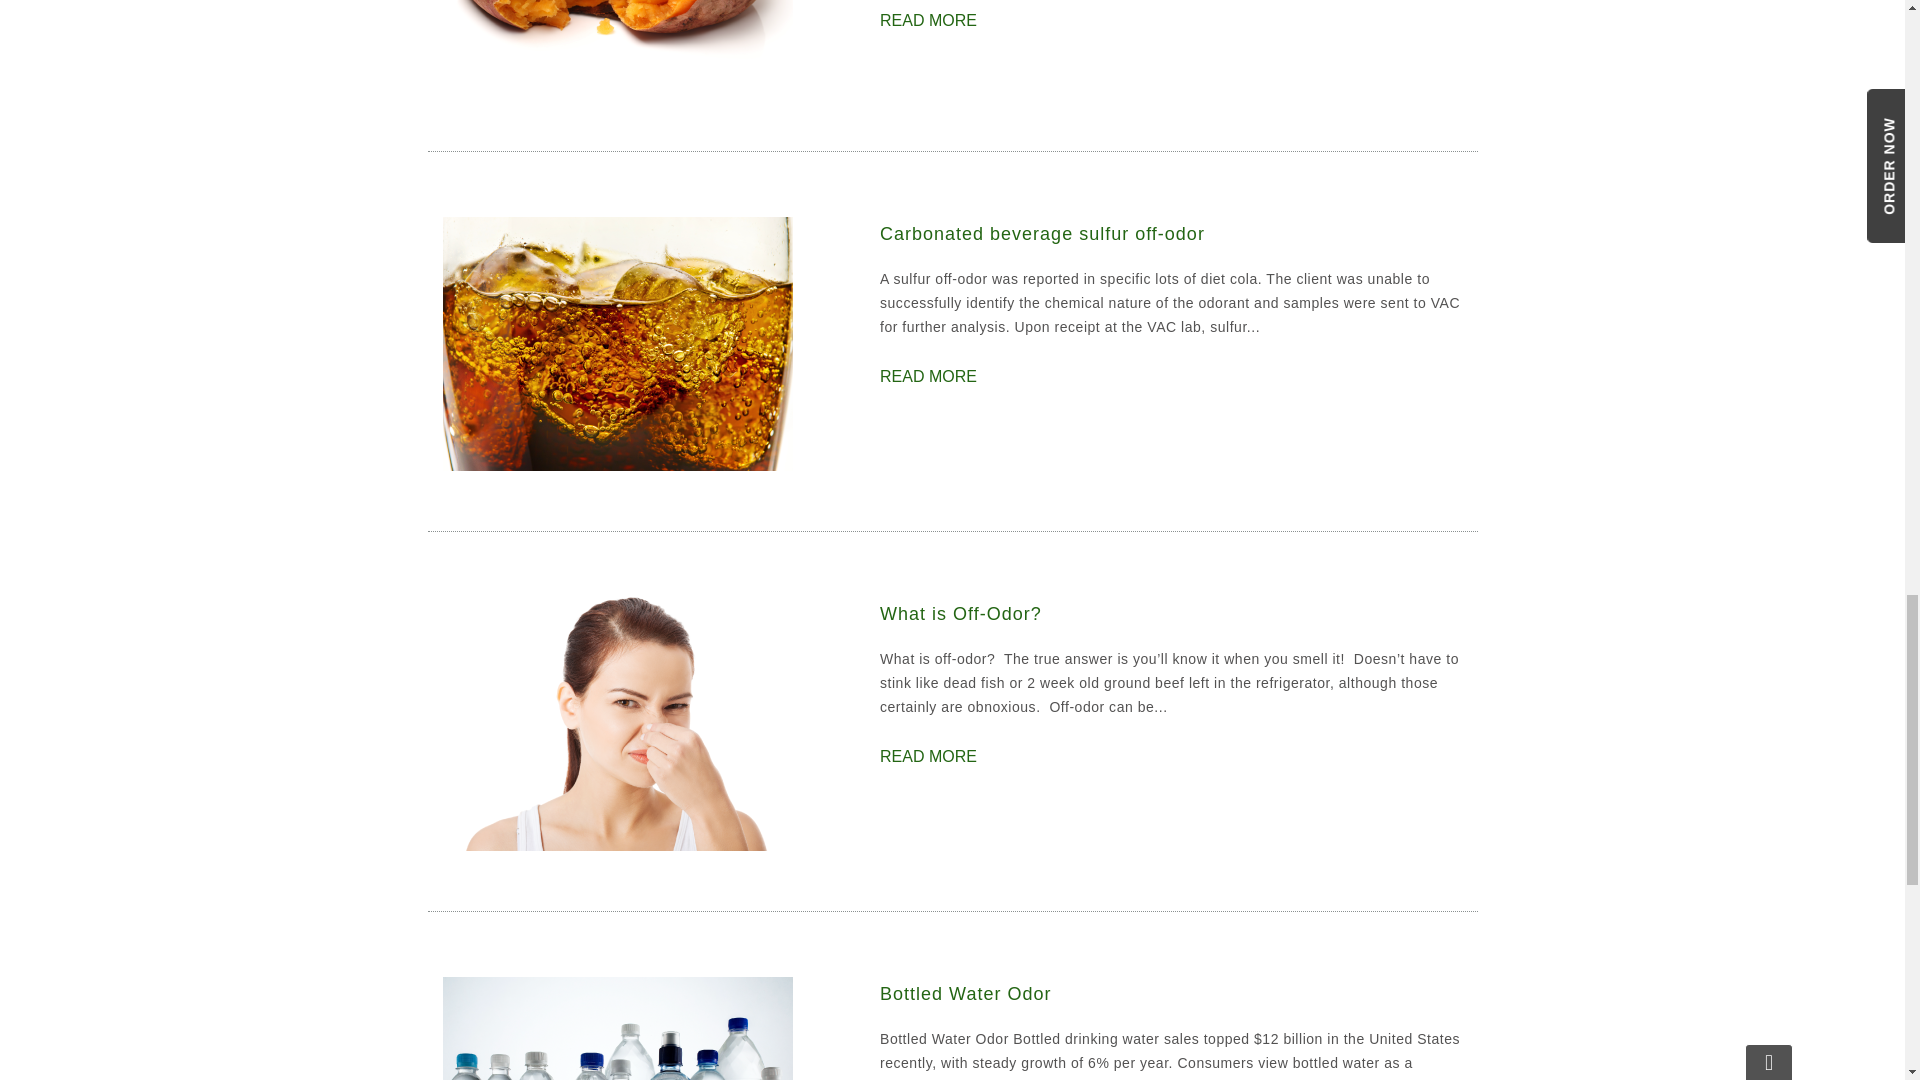  What do you see at coordinates (616, 723) in the screenshot?
I see `What is Off-Odor?` at bounding box center [616, 723].